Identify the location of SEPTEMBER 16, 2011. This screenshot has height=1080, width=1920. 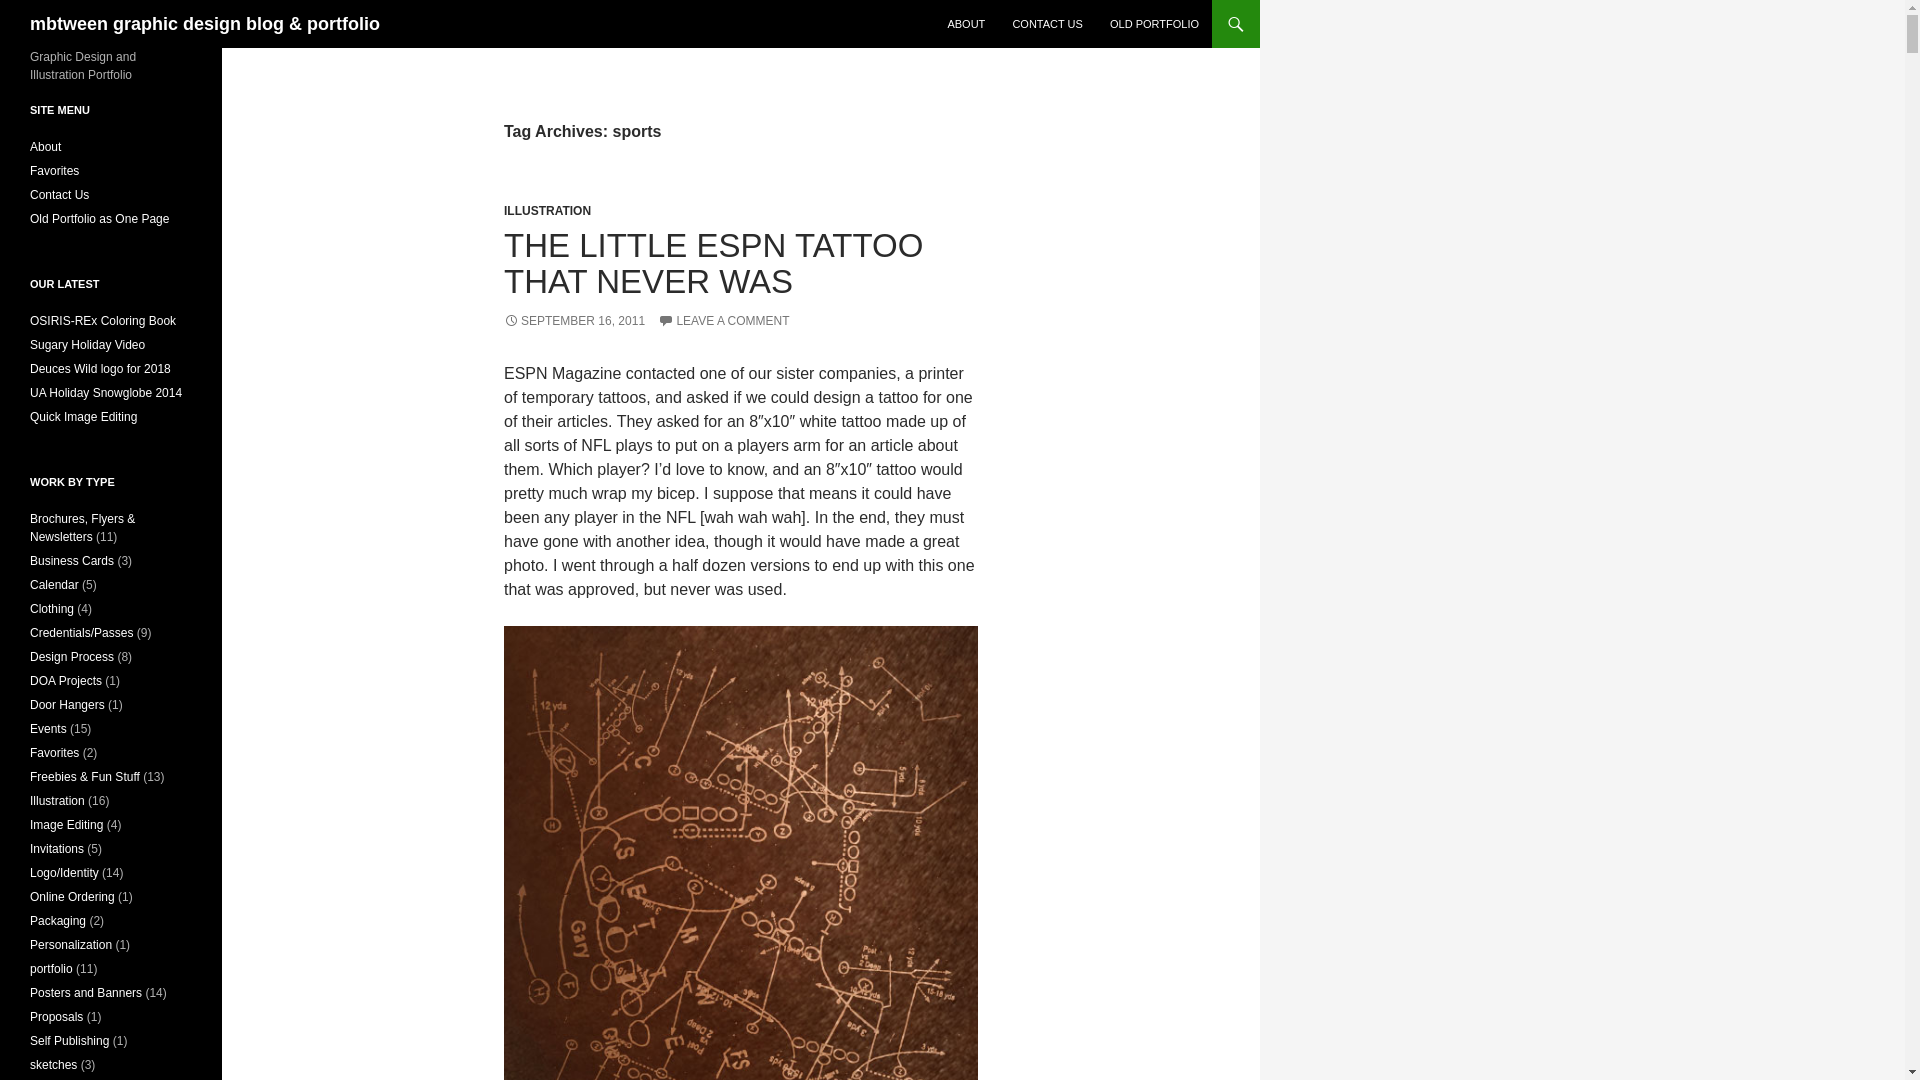
(574, 321).